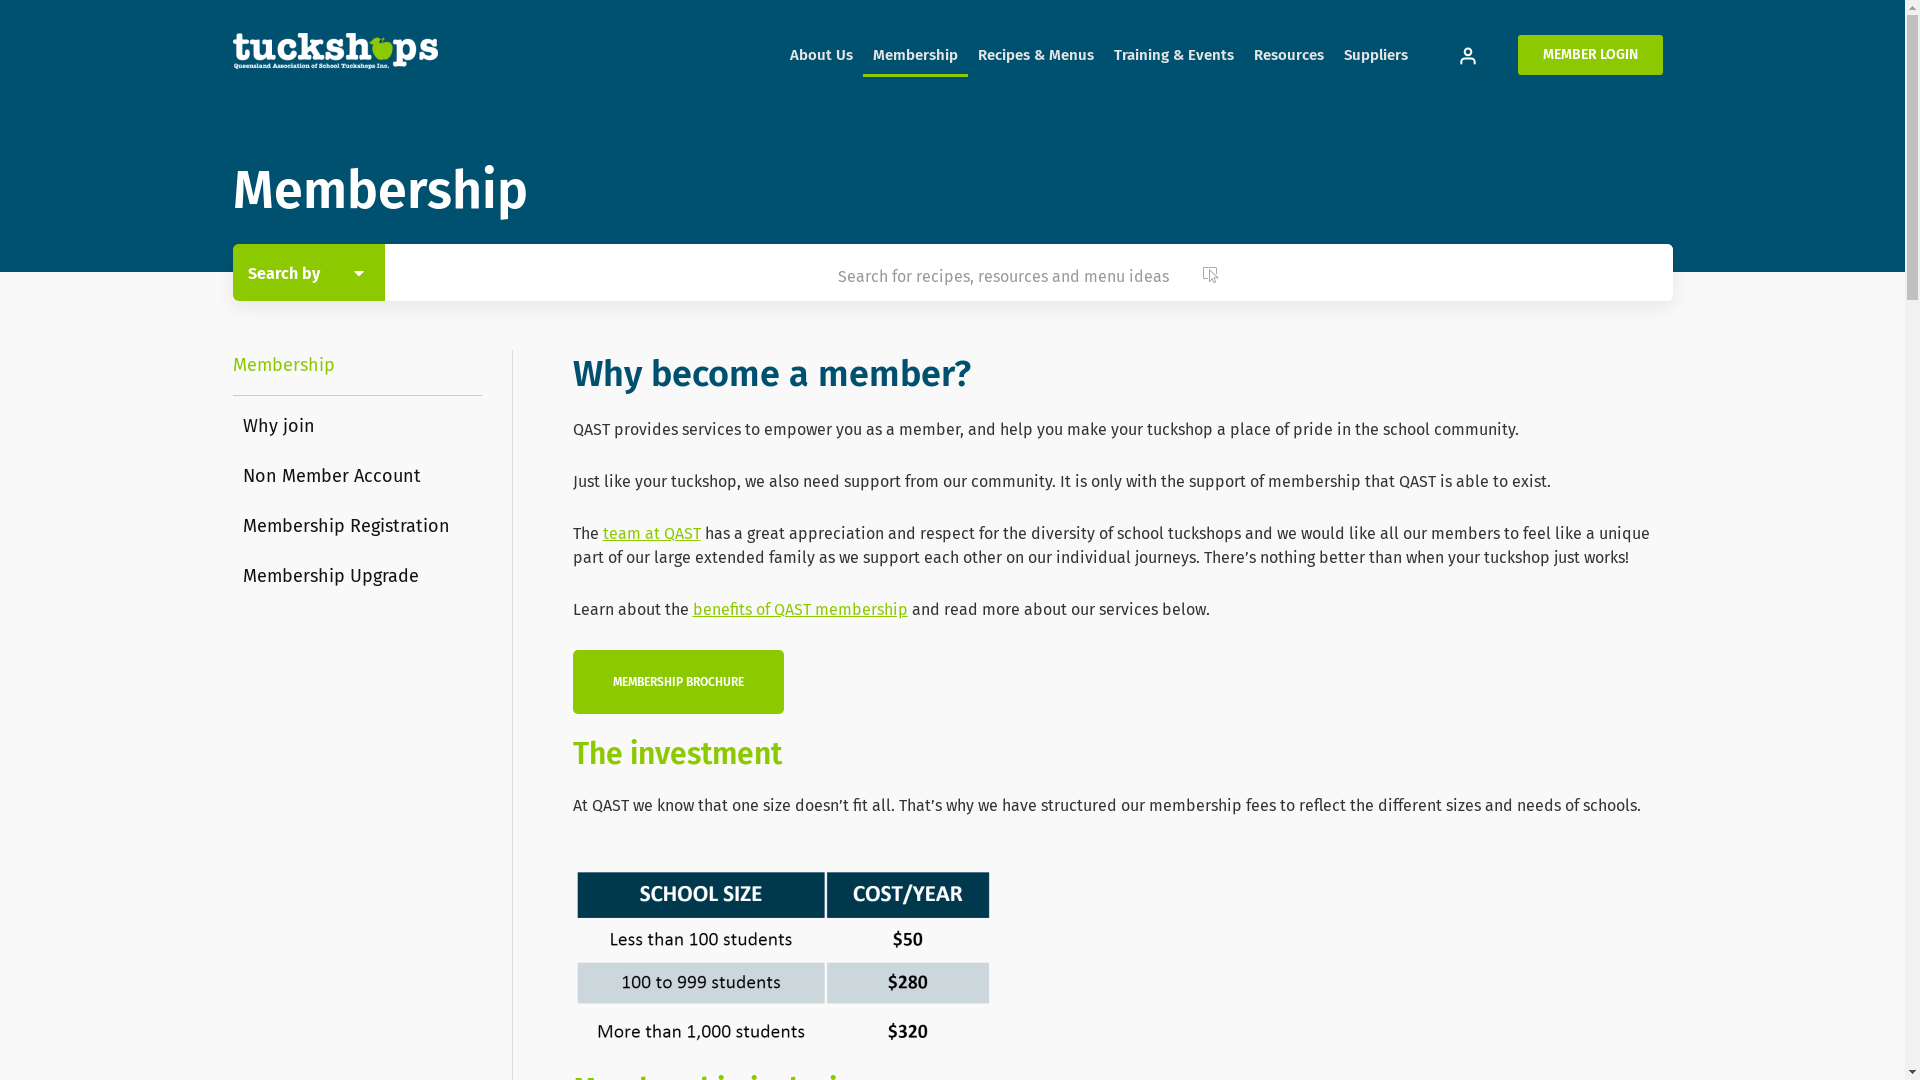 This screenshot has height=1080, width=1920. What do you see at coordinates (1376, 55) in the screenshot?
I see `Suppliers` at bounding box center [1376, 55].